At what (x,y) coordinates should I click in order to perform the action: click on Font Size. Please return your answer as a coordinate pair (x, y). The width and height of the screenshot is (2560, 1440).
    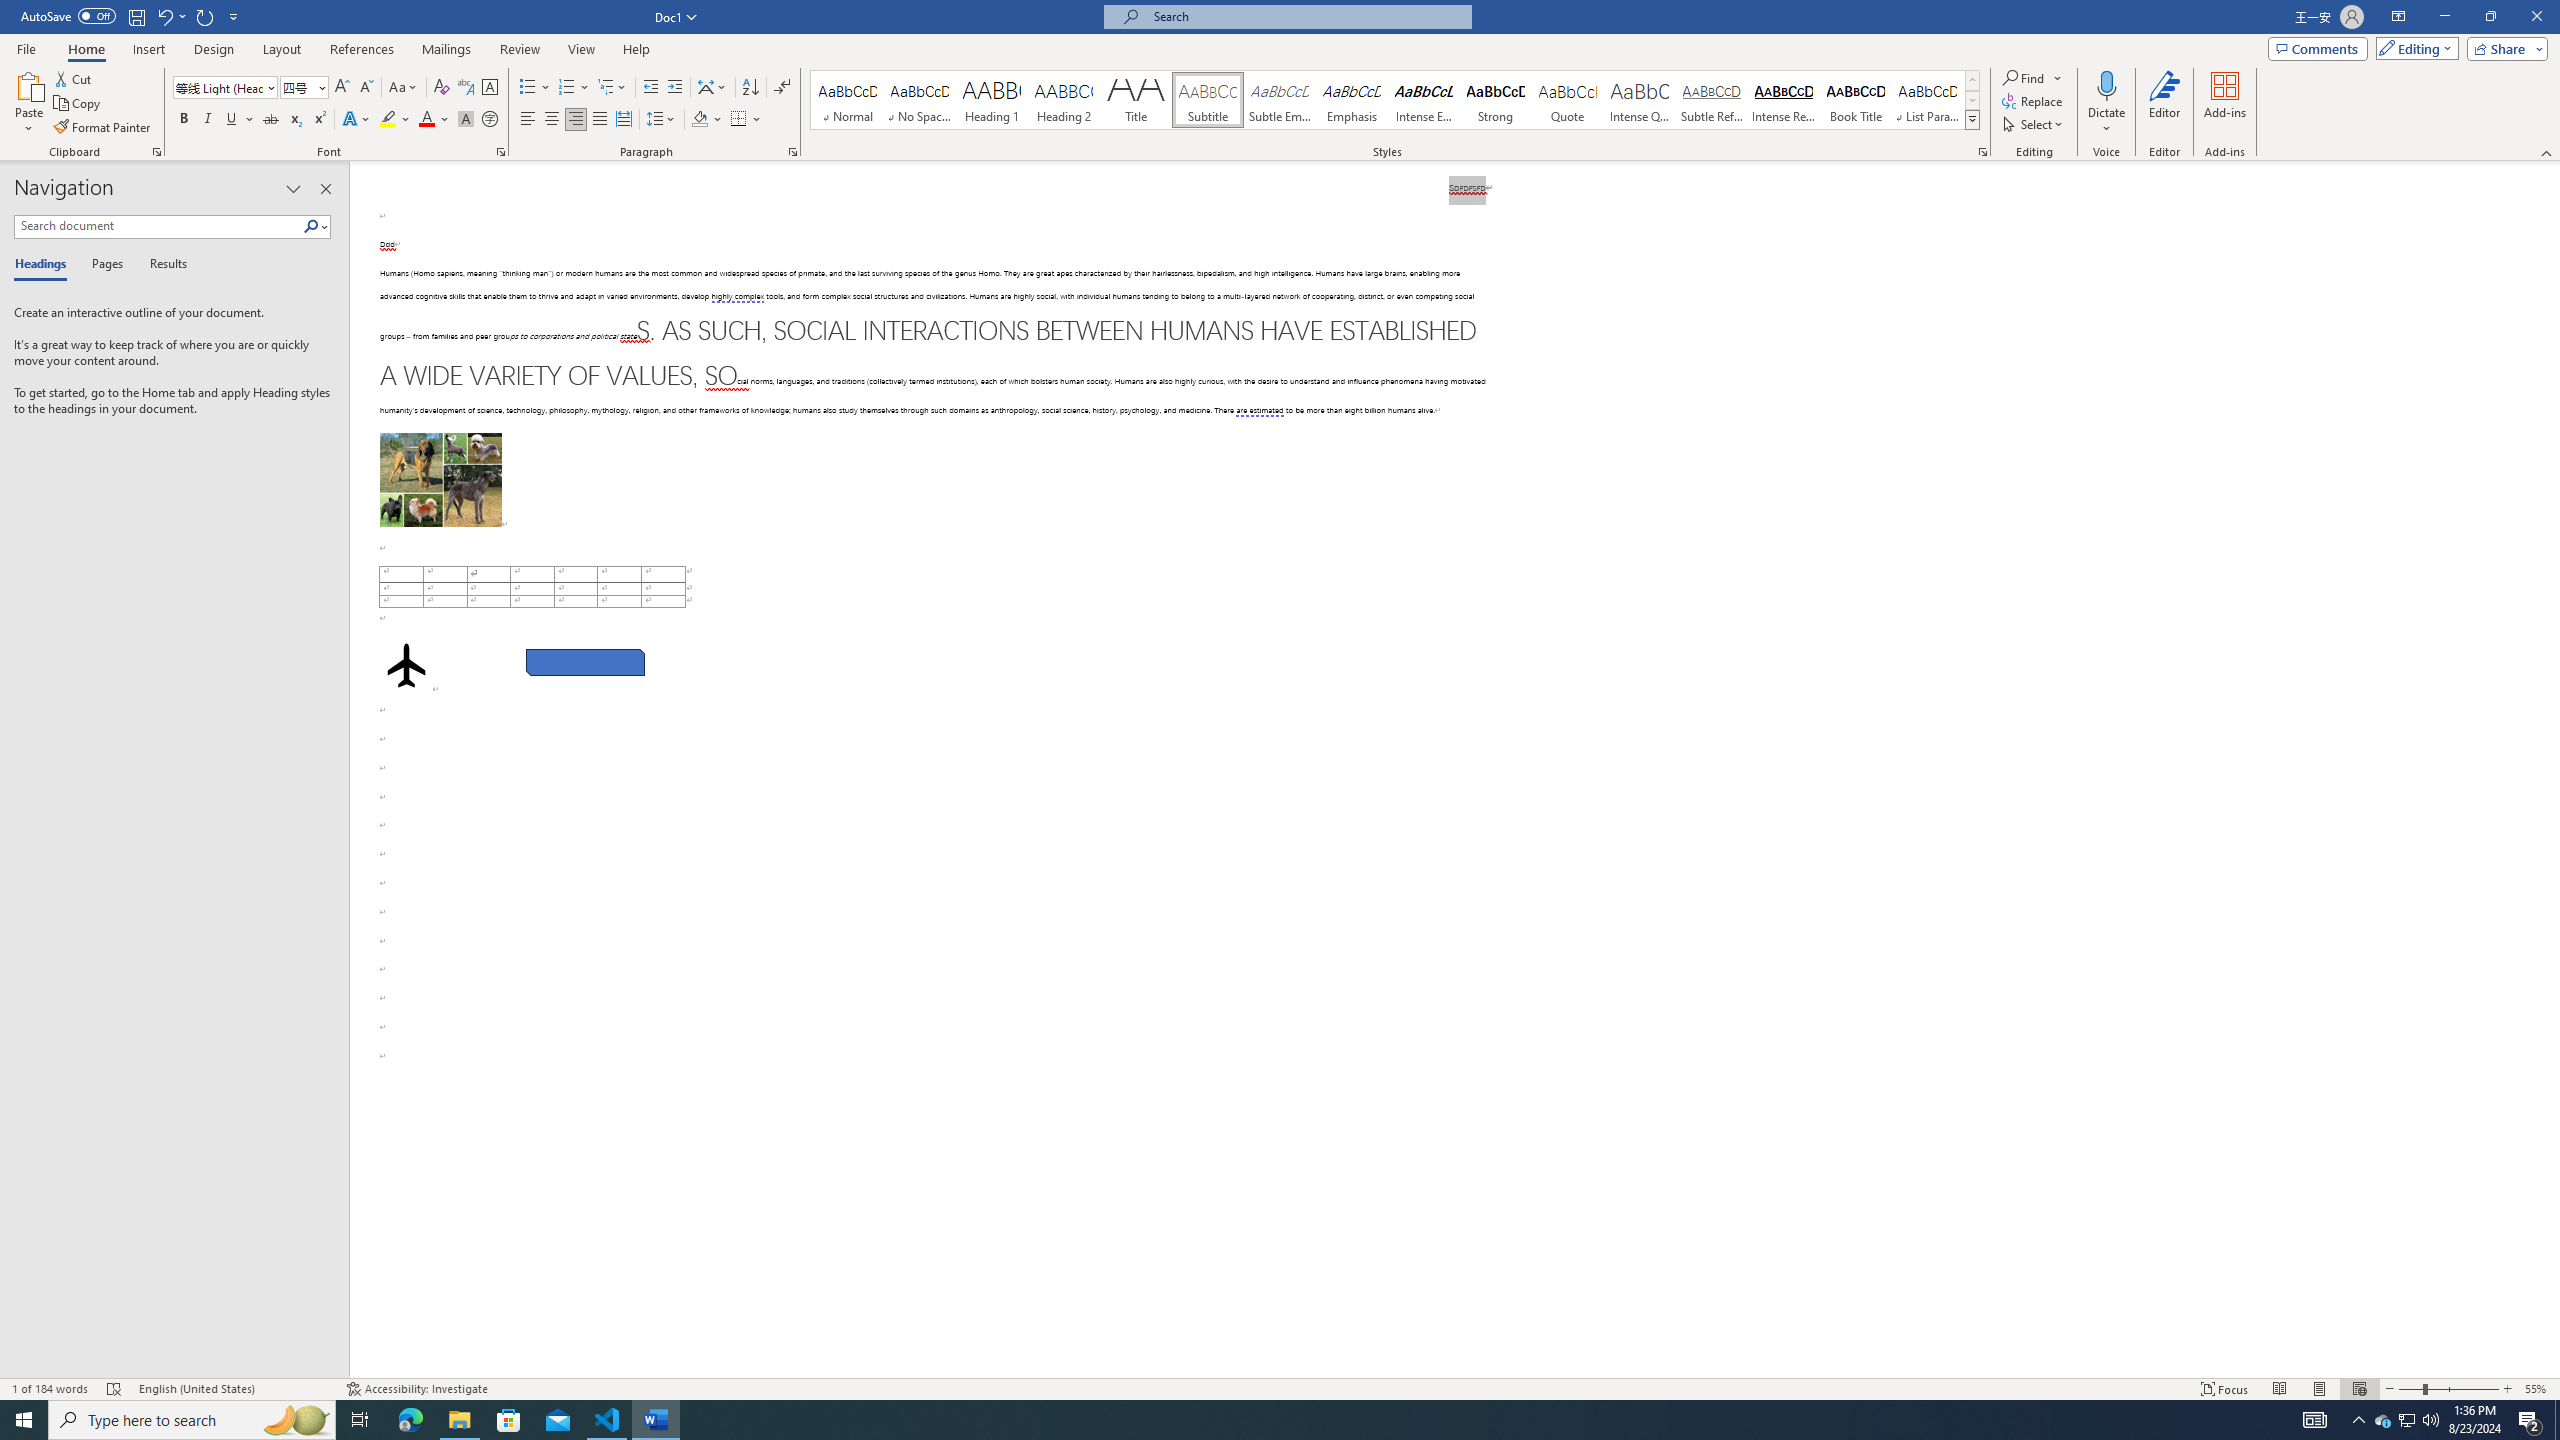
    Looking at the image, I should click on (304, 88).